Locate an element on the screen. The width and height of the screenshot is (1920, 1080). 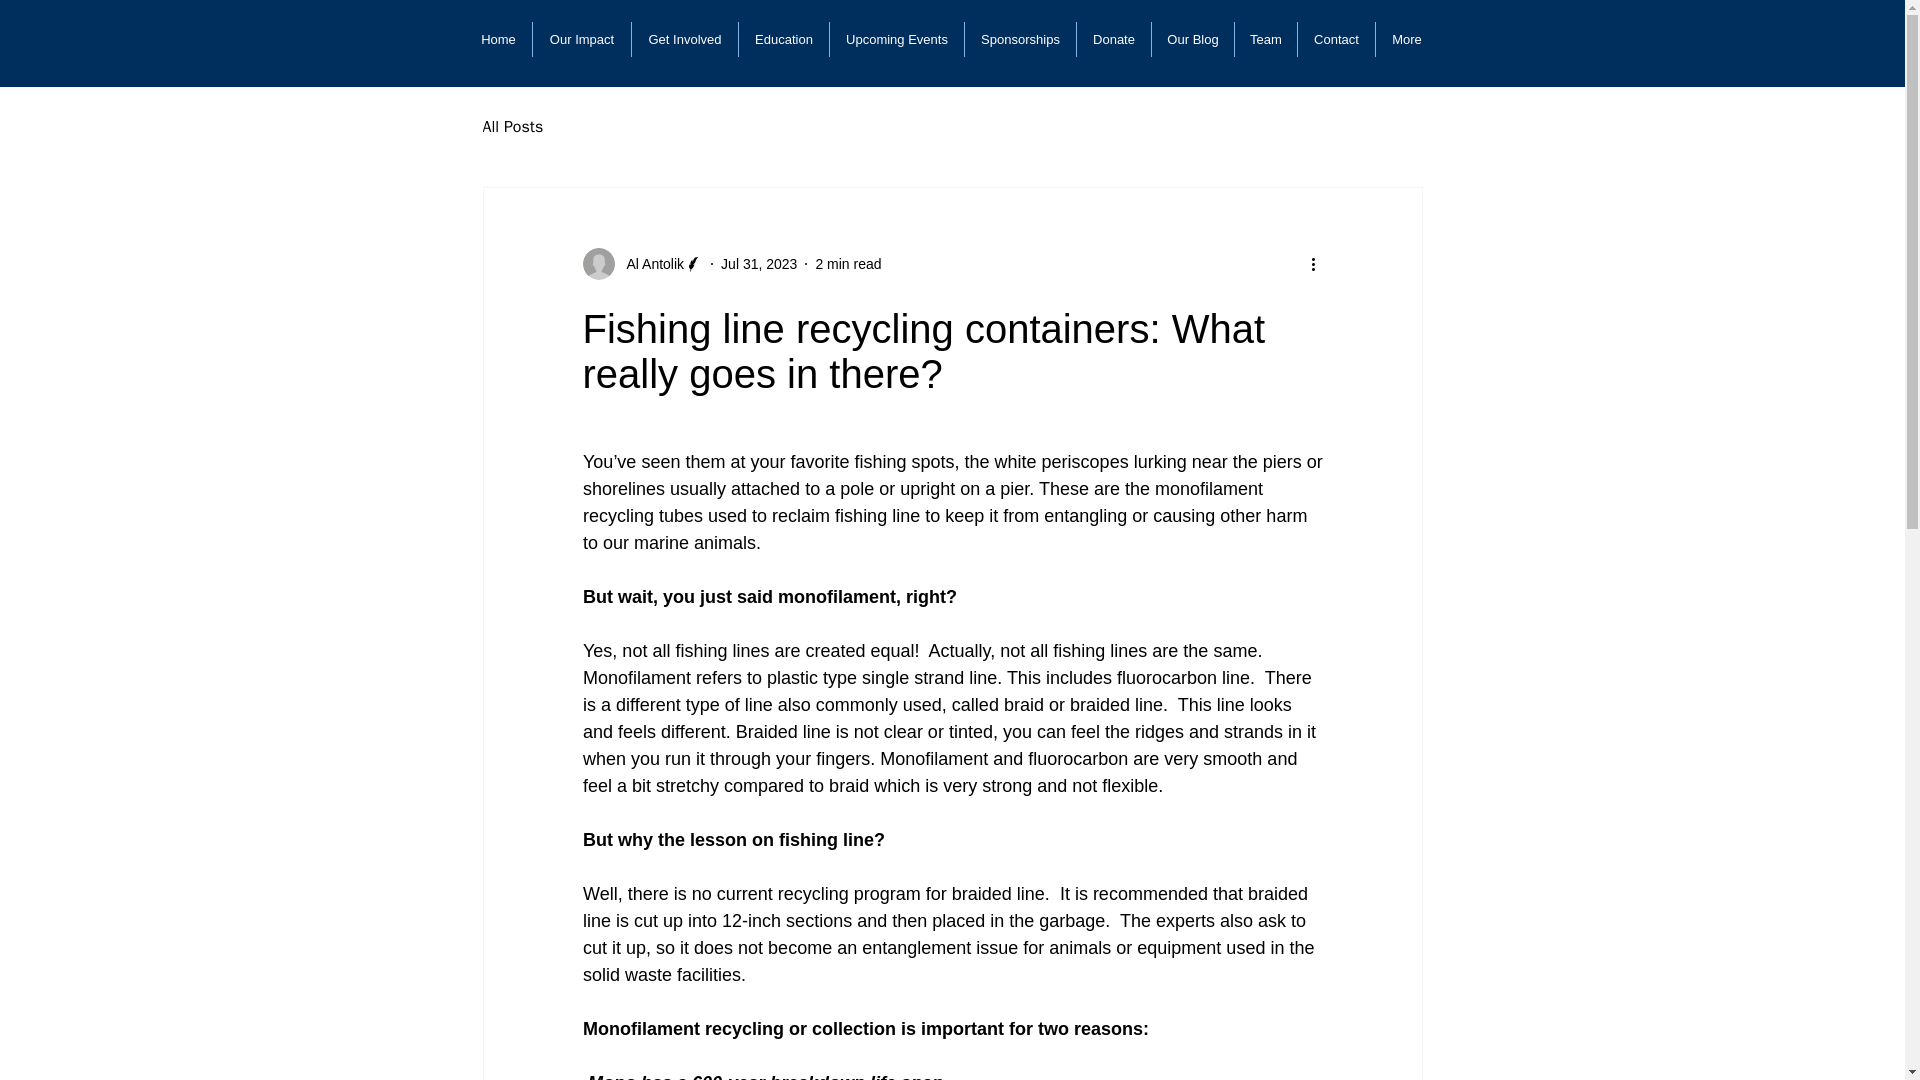
Get Involved is located at coordinates (684, 39).